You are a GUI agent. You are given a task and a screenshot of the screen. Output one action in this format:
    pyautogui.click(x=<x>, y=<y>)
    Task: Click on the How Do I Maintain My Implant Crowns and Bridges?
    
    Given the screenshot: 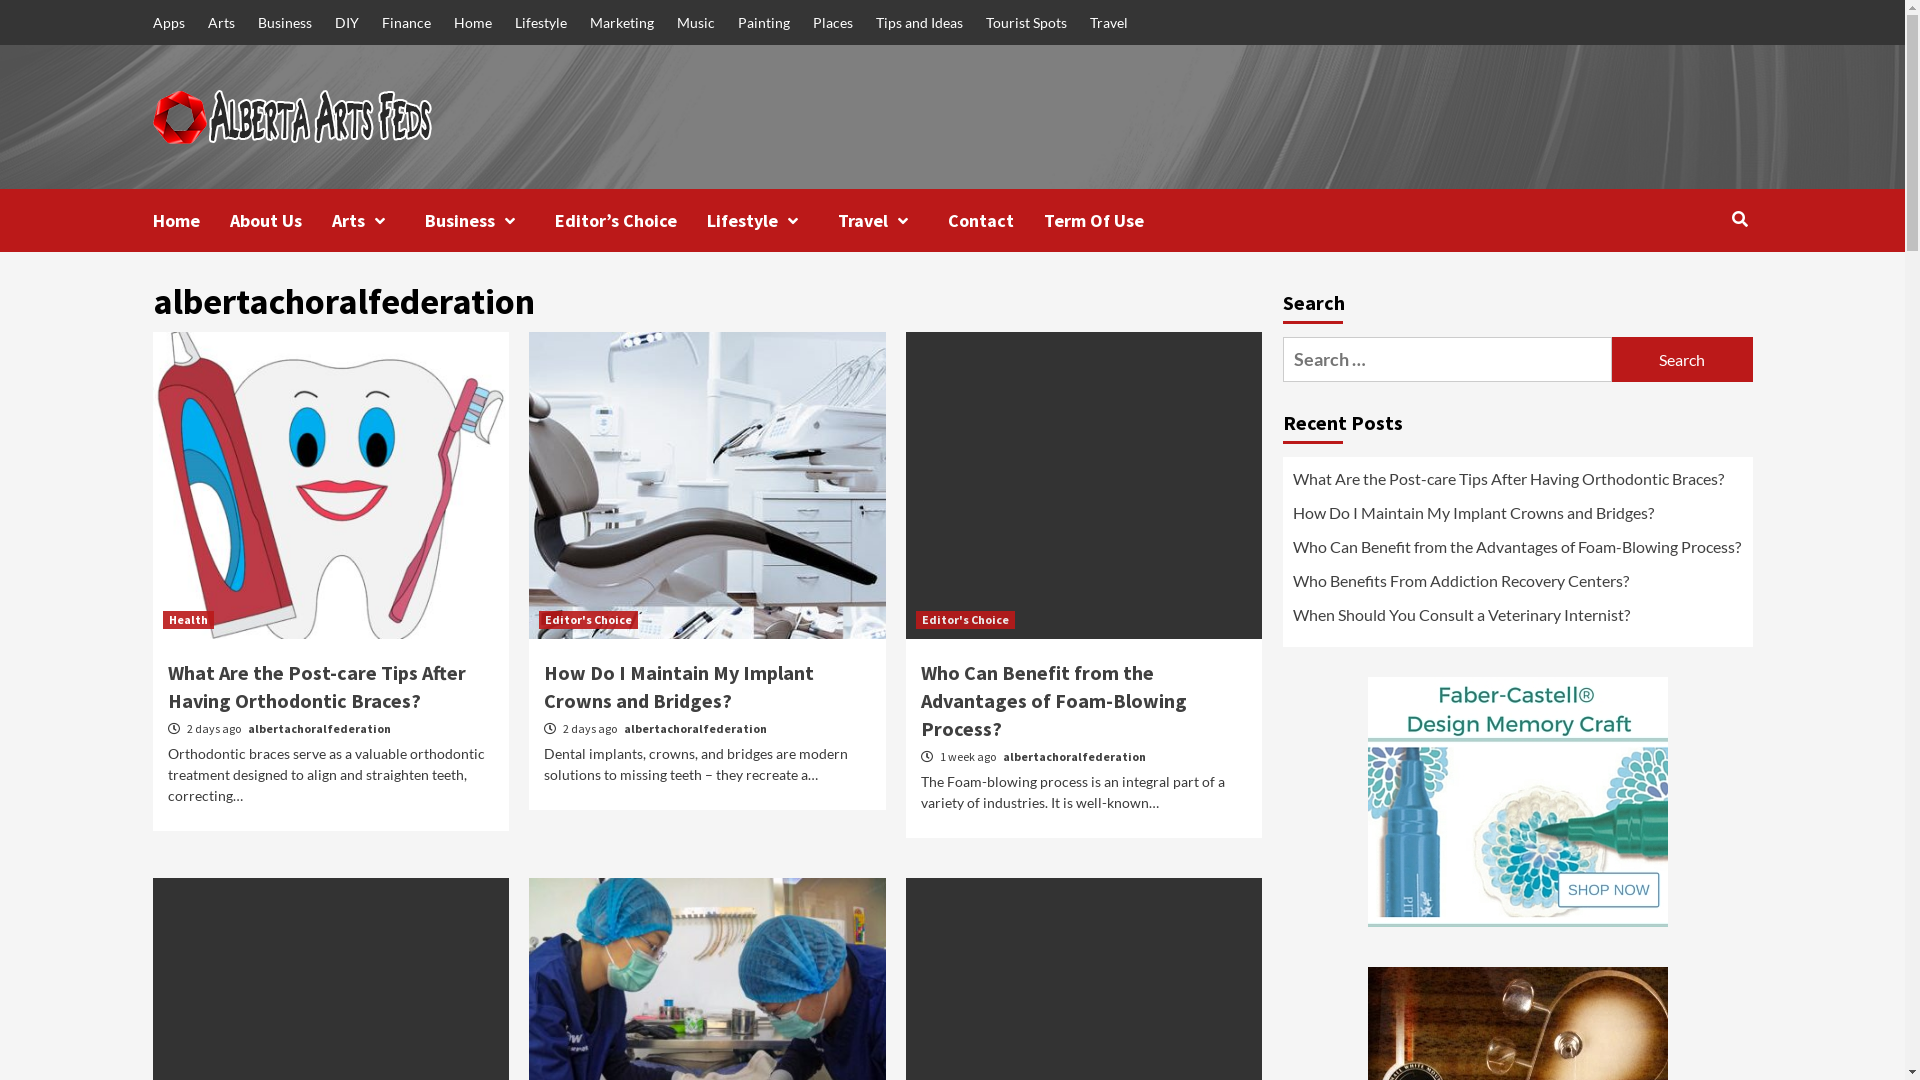 What is the action you would take?
    pyautogui.click(x=679, y=686)
    